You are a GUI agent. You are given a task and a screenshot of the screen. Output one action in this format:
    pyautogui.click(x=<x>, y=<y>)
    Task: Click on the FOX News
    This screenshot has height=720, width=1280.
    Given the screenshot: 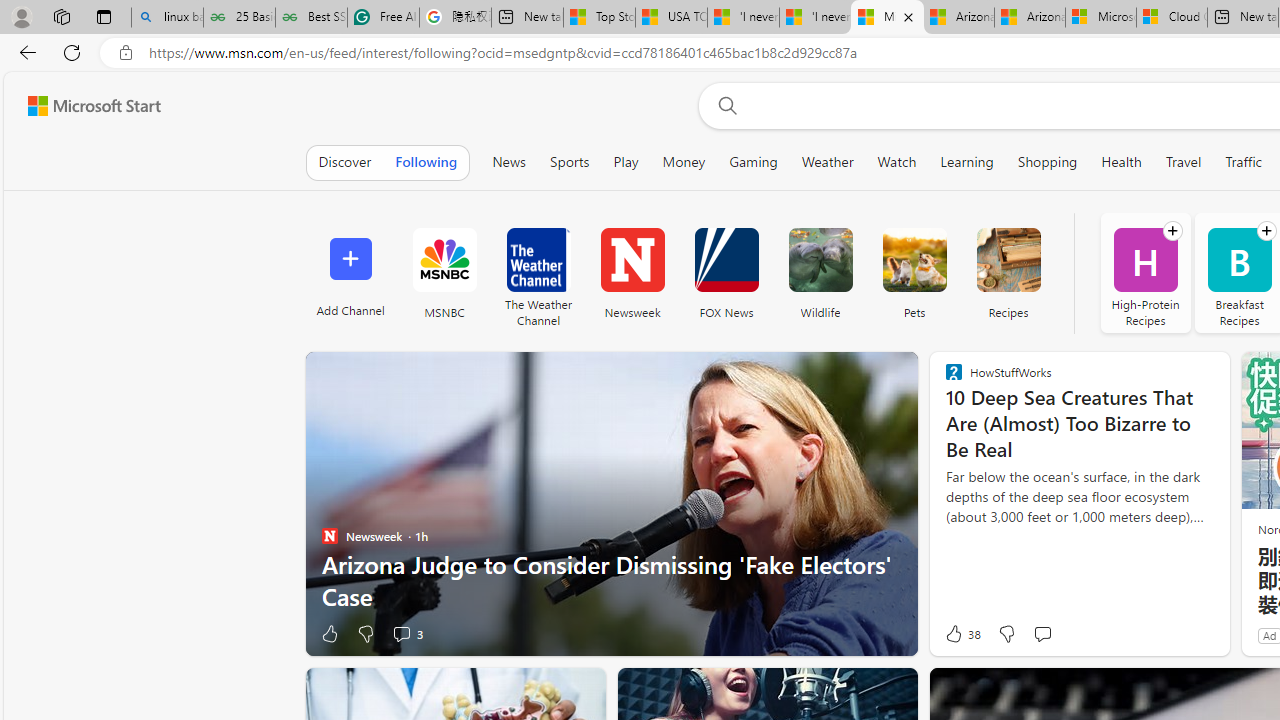 What is the action you would take?
    pyautogui.click(x=726, y=260)
    